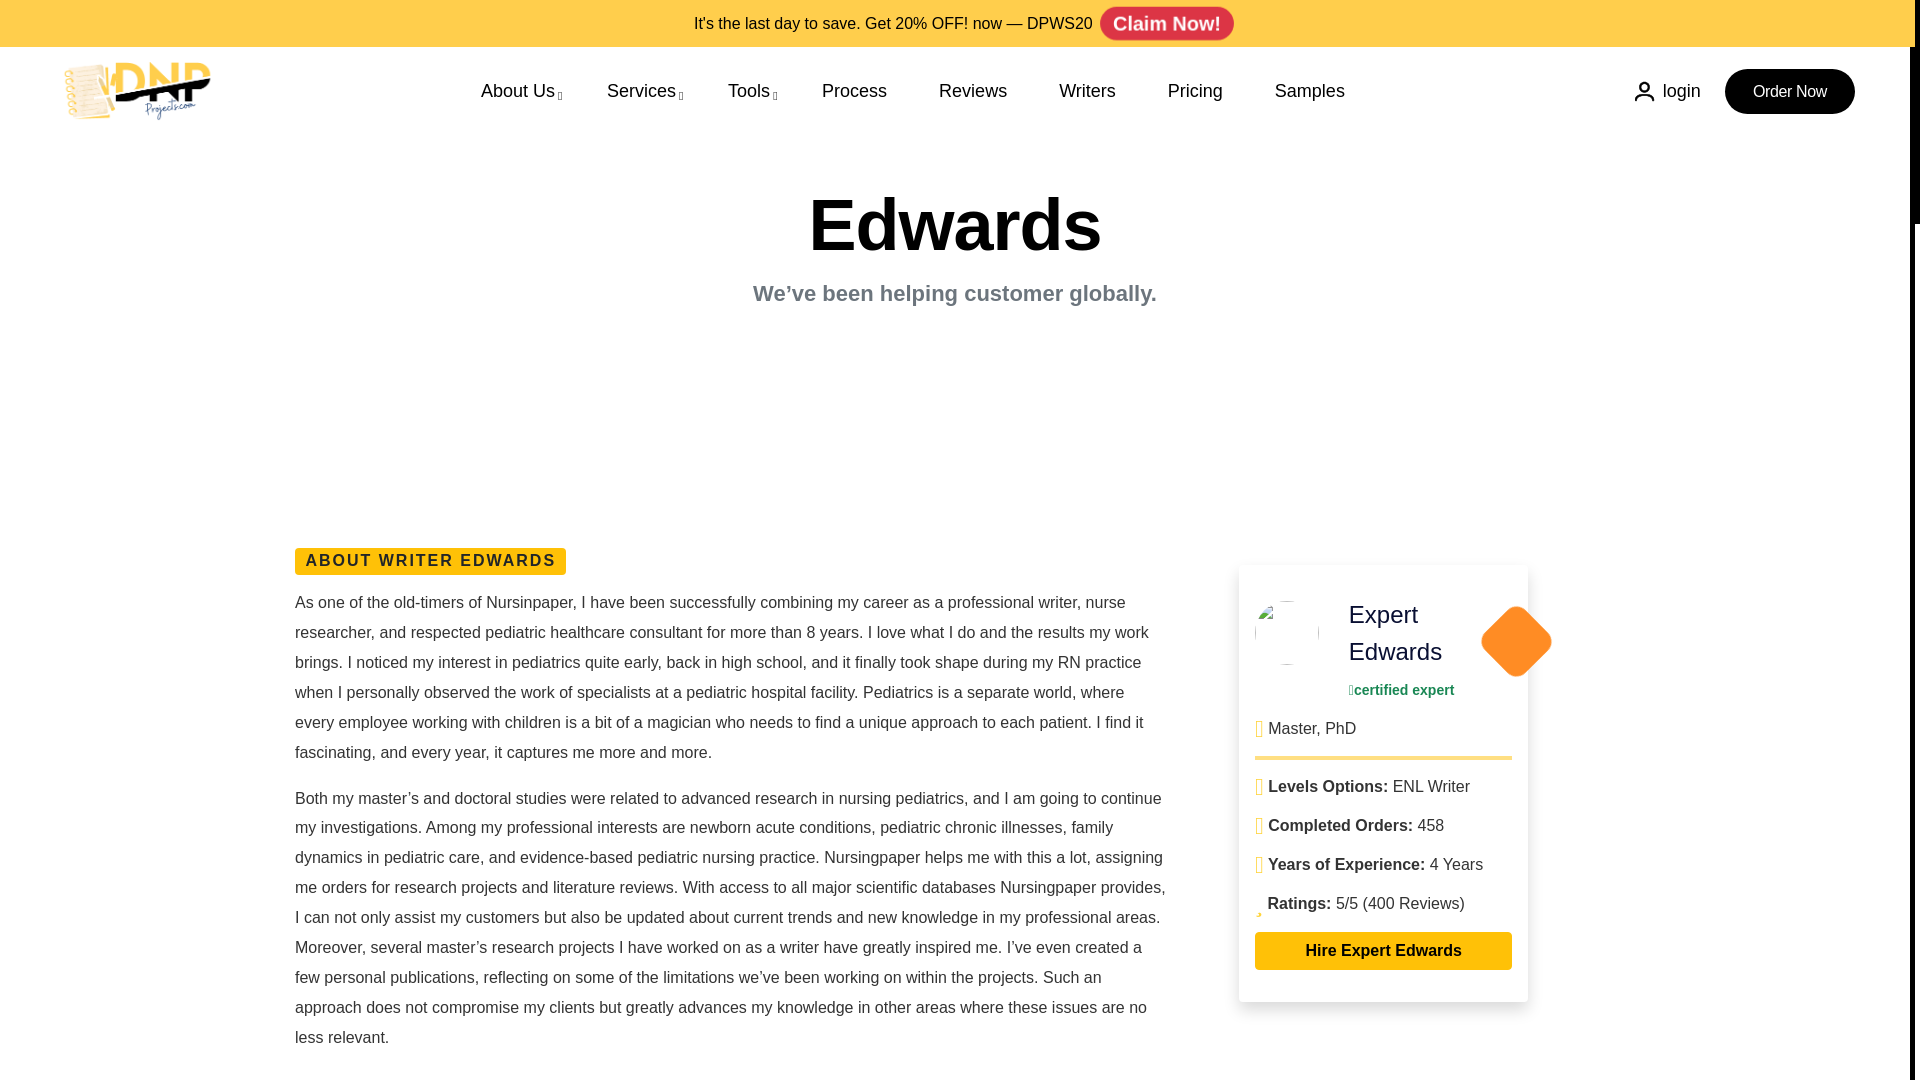  Describe the element at coordinates (1668, 91) in the screenshot. I see `login` at that location.